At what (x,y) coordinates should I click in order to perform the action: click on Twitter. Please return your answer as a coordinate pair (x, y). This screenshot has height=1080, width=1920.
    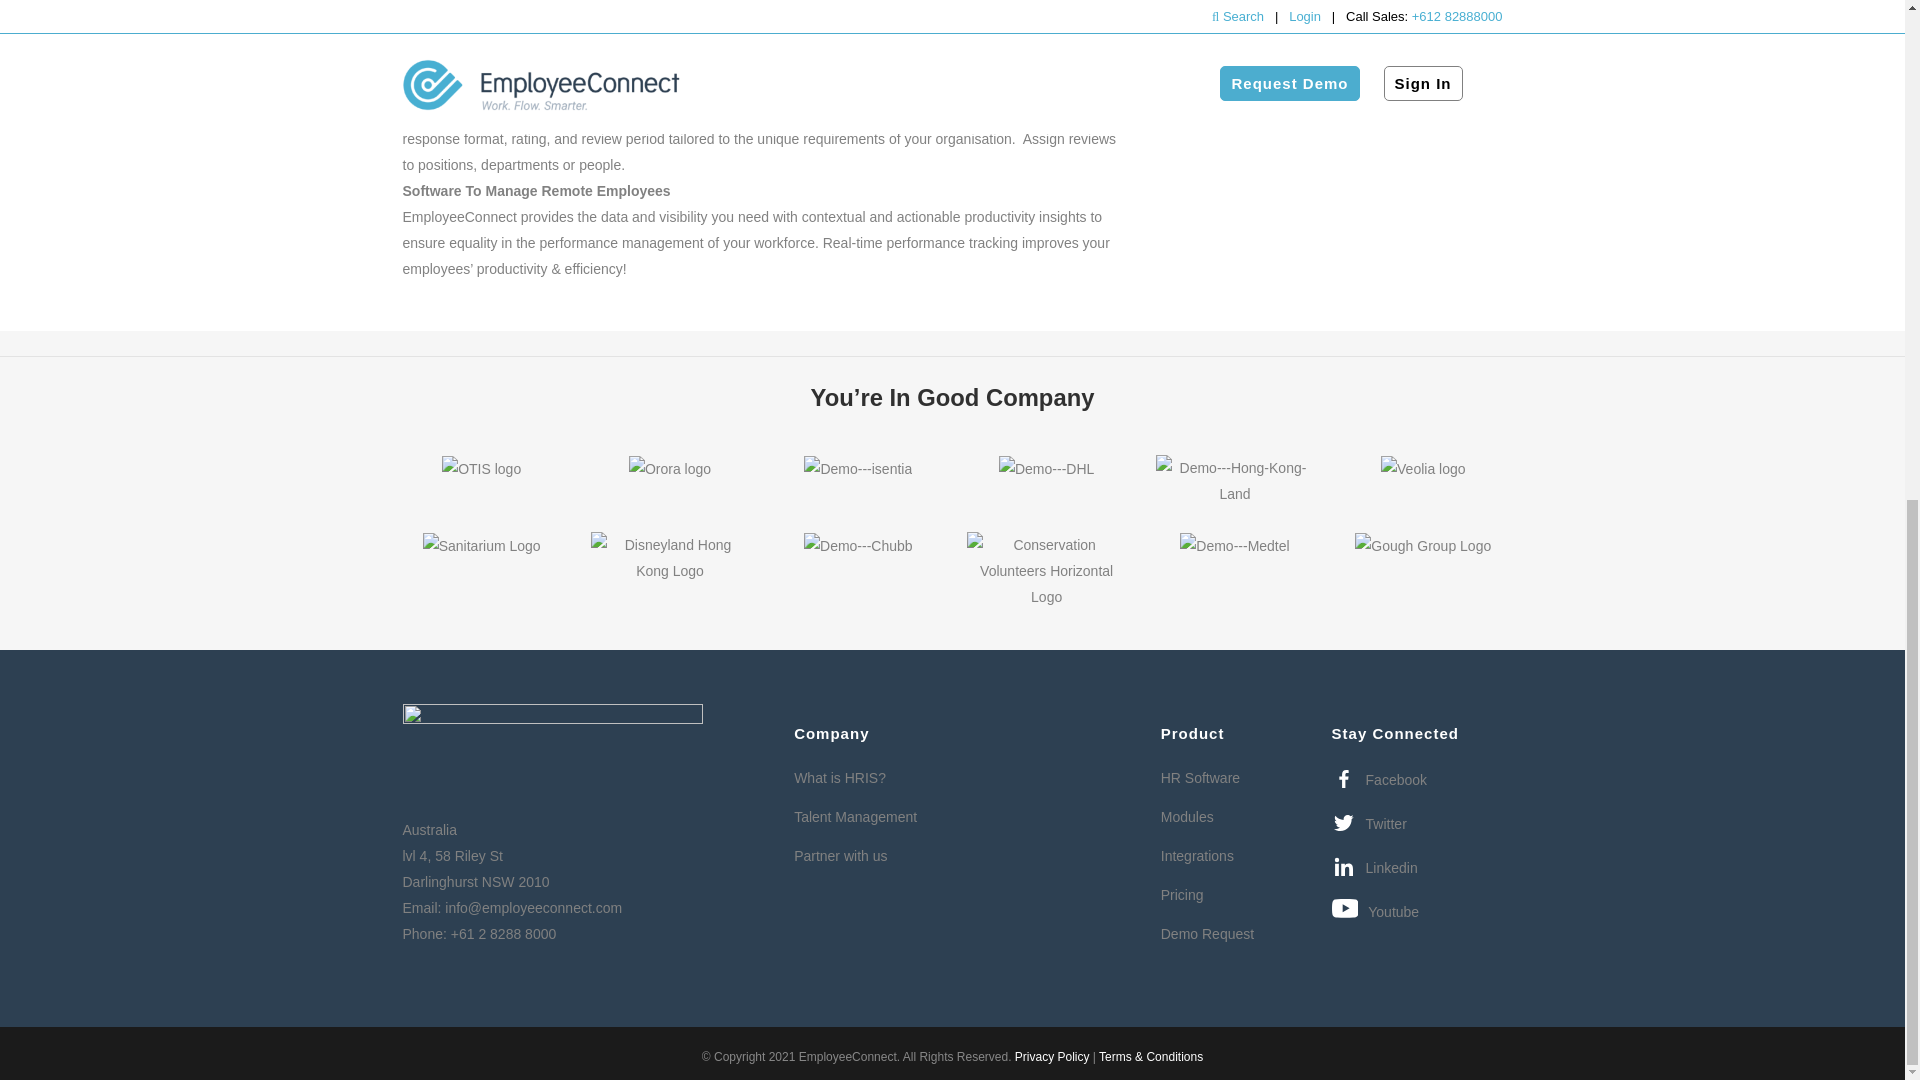
    Looking at the image, I should click on (1370, 824).